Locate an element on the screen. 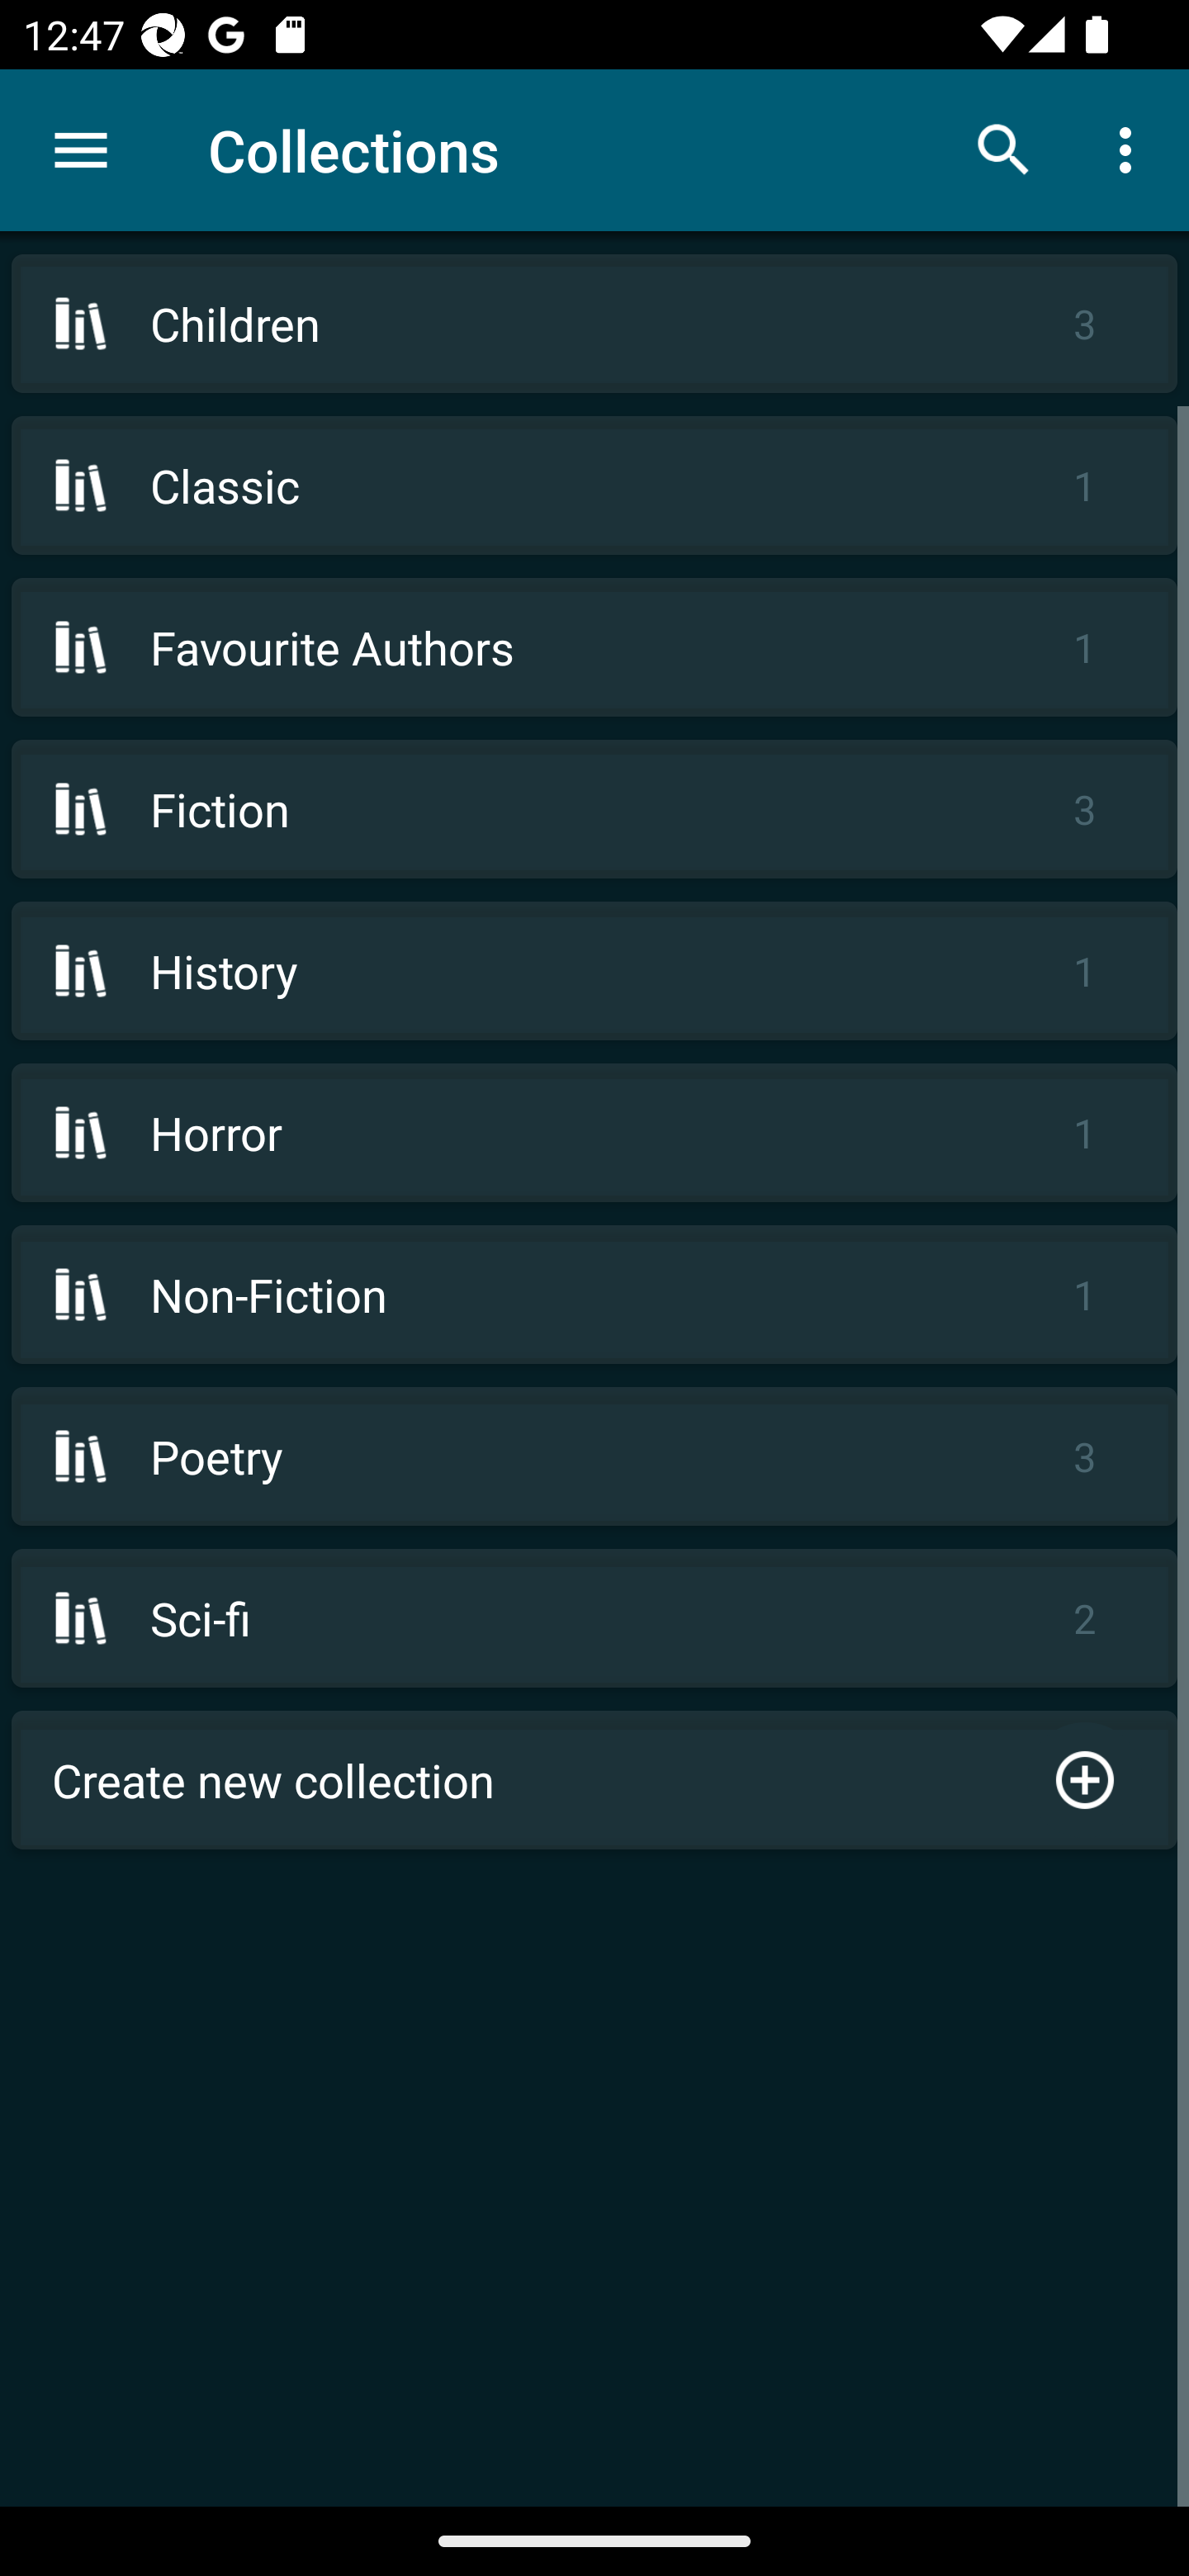 The width and height of the screenshot is (1189, 2576). Sci-fi 2 is located at coordinates (594, 1617).